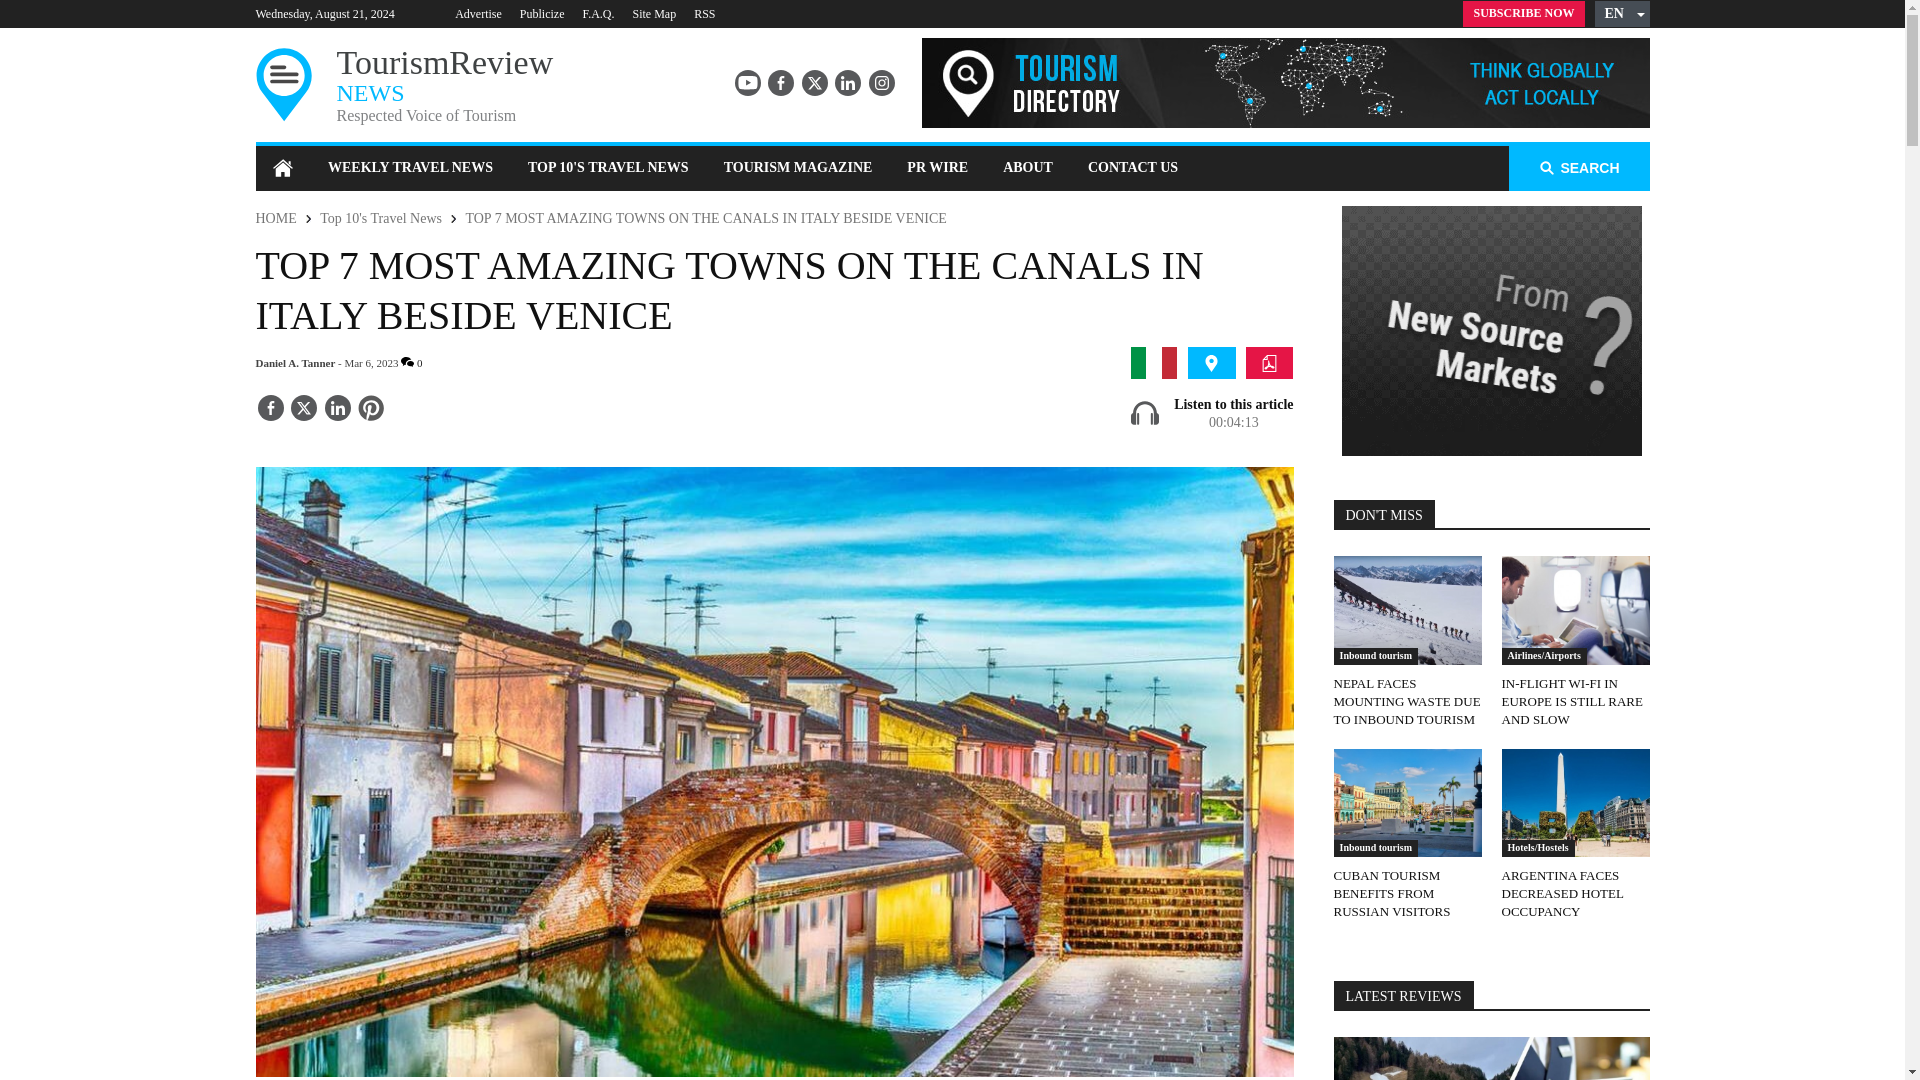  What do you see at coordinates (653, 13) in the screenshot?
I see `Site Map` at bounding box center [653, 13].